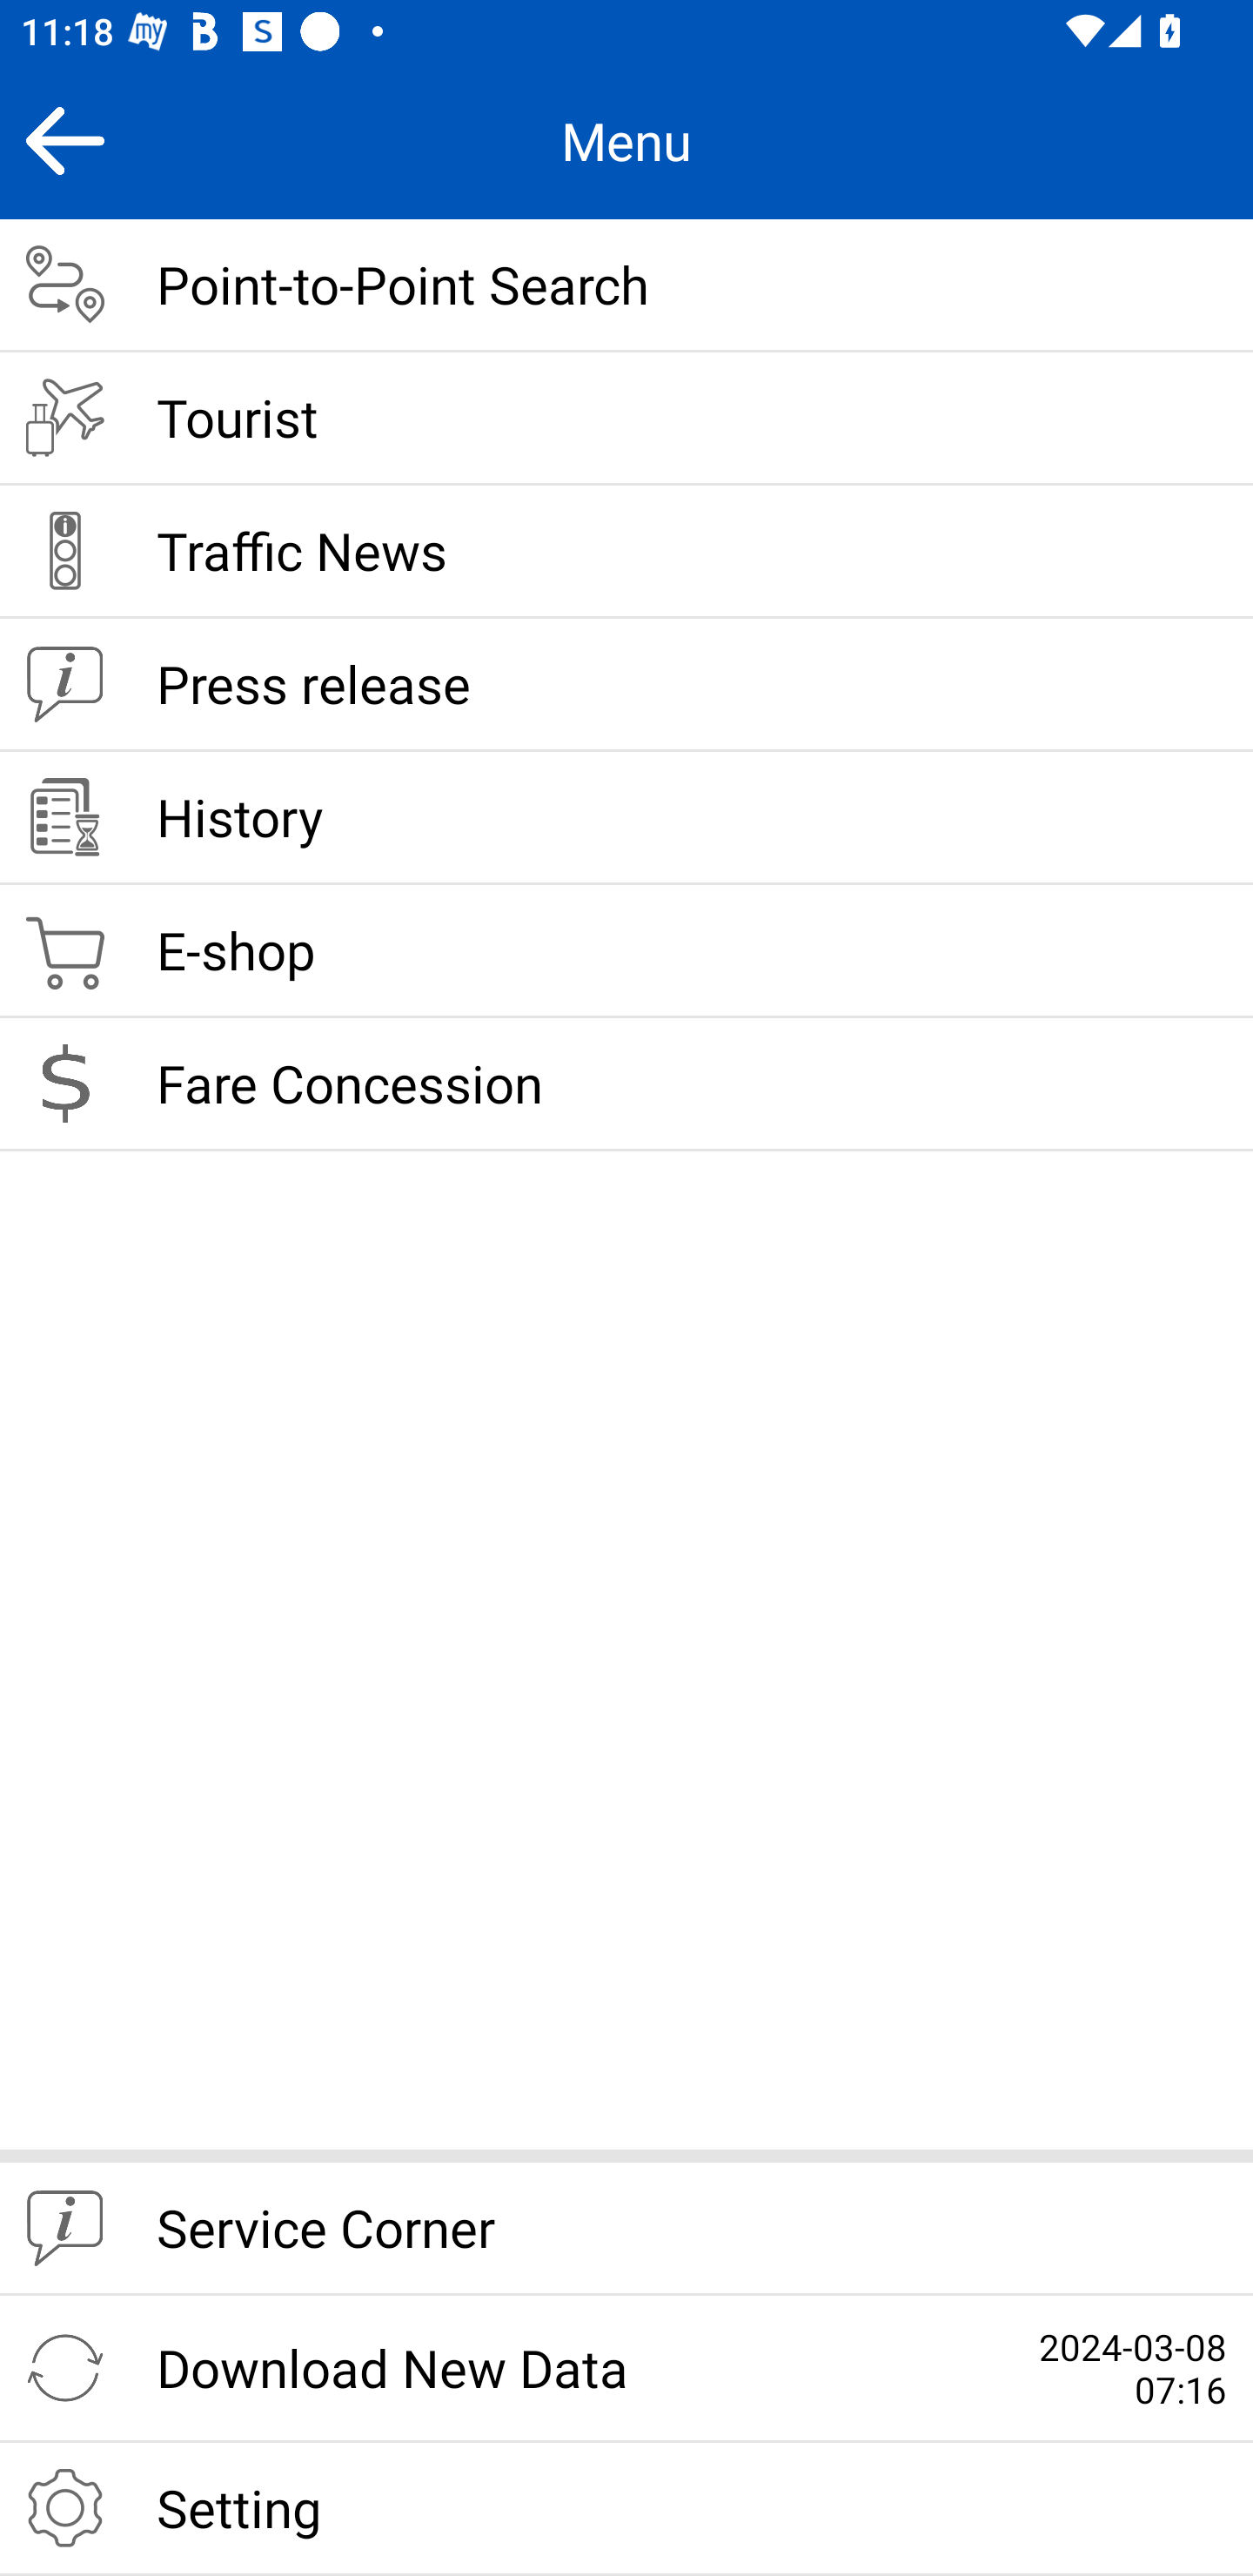 The height and width of the screenshot is (2576, 1253). Describe the element at coordinates (64, 140) in the screenshot. I see `Back` at that location.